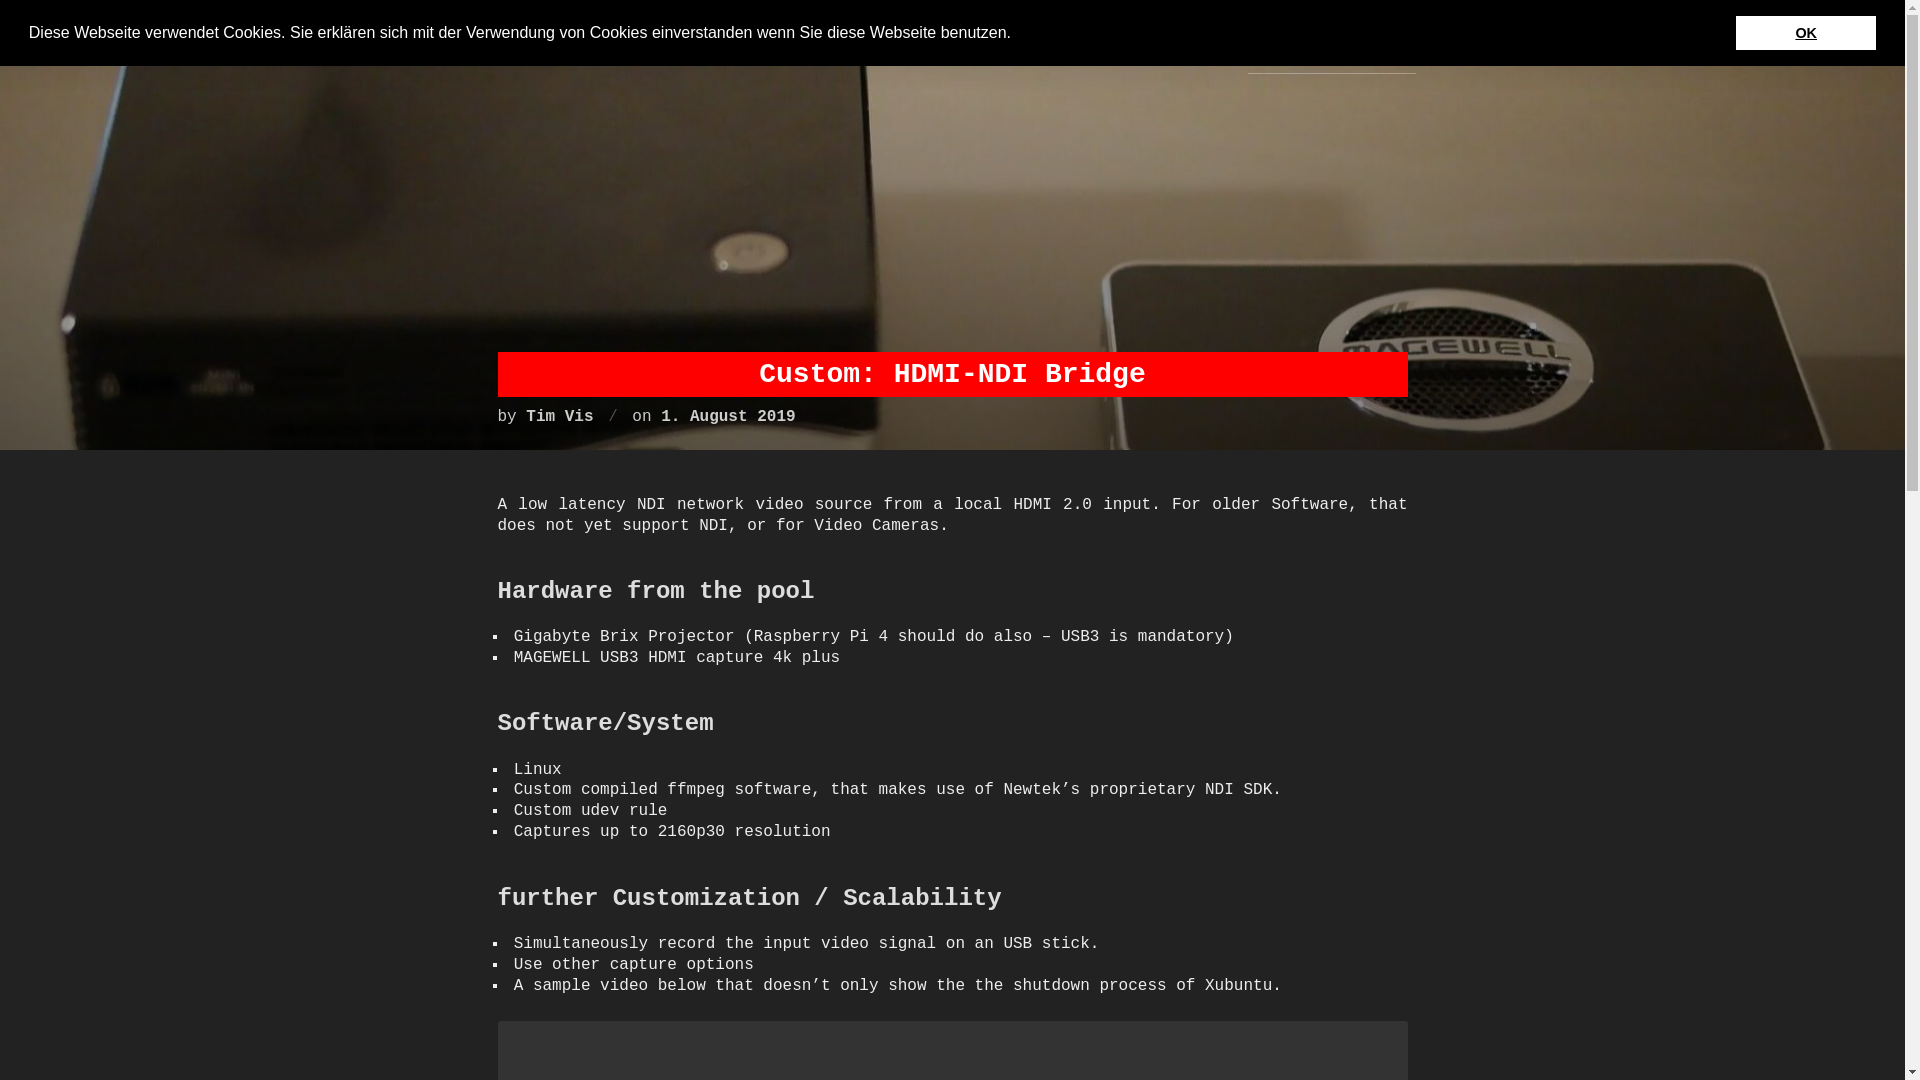  I want to click on Contact, so click(1476, 46).